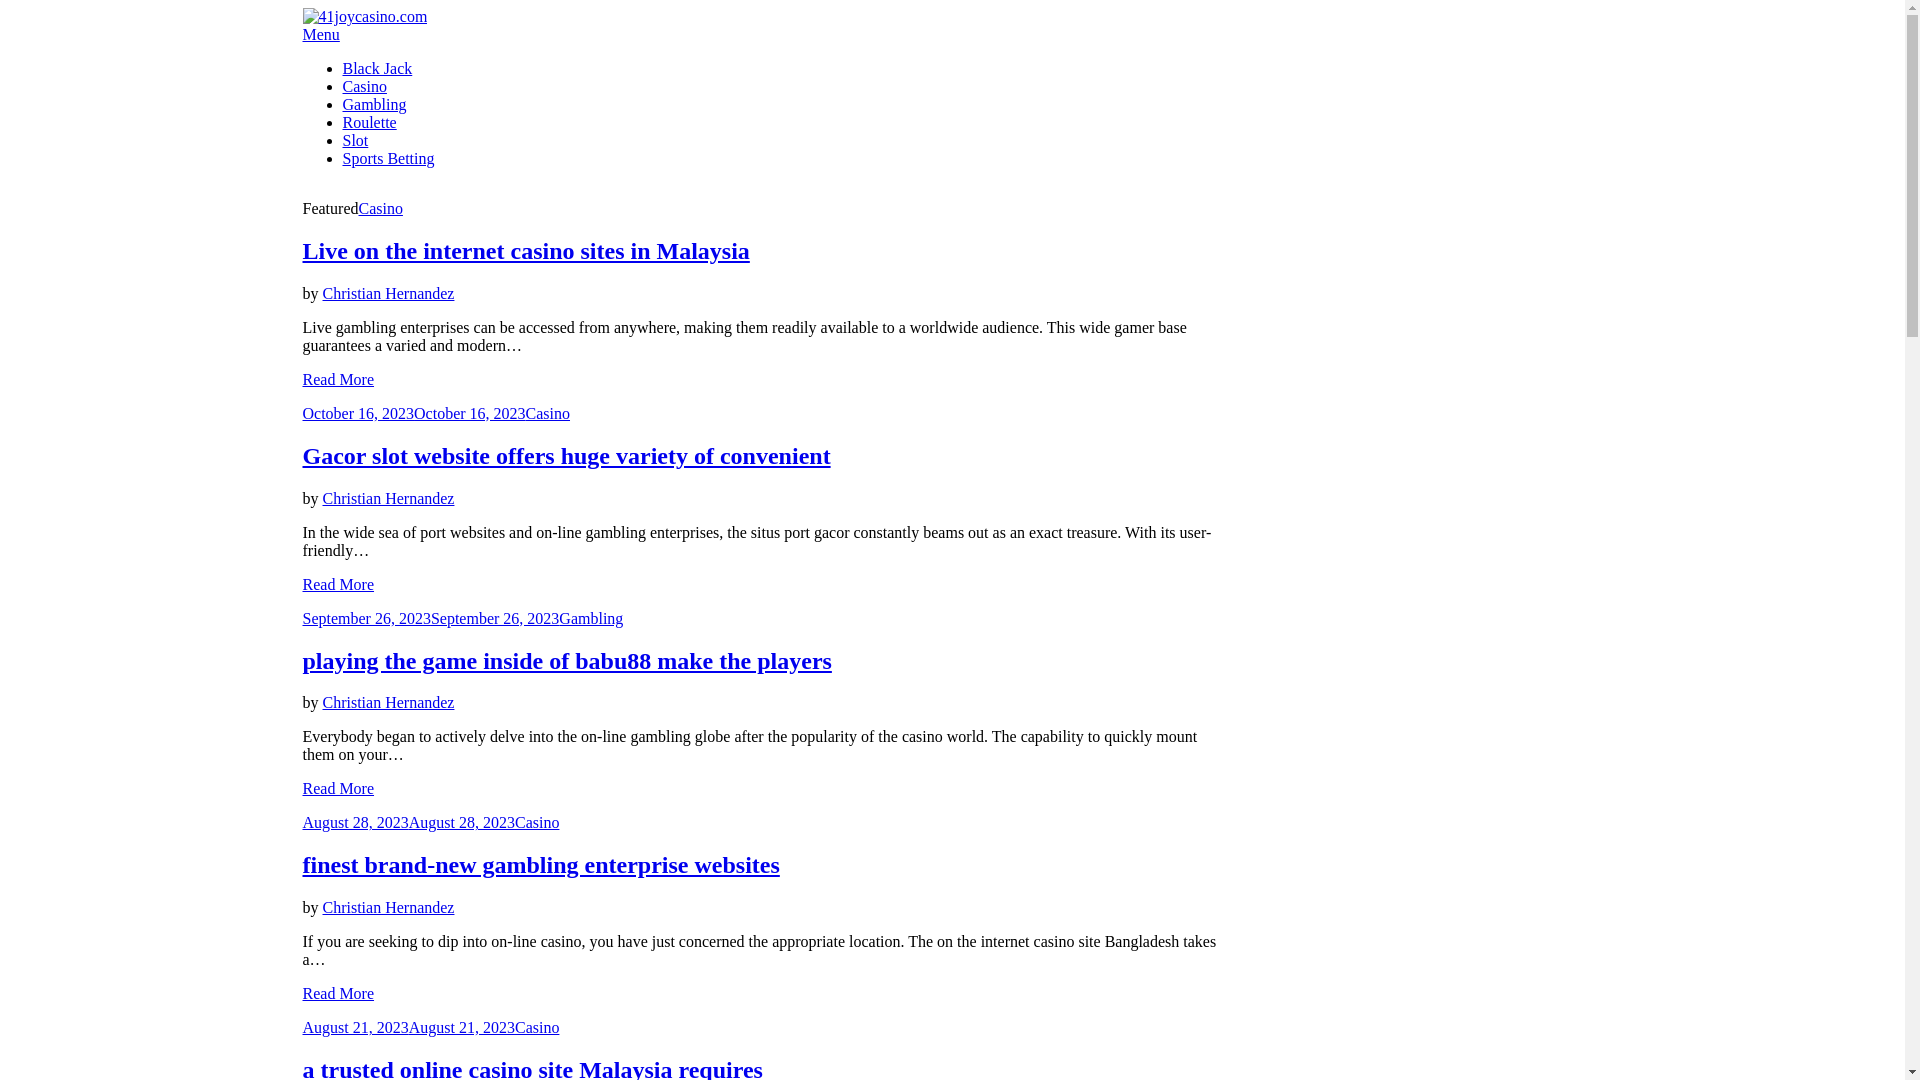 The height and width of the screenshot is (1080, 1920). I want to click on Casino, so click(364, 86).